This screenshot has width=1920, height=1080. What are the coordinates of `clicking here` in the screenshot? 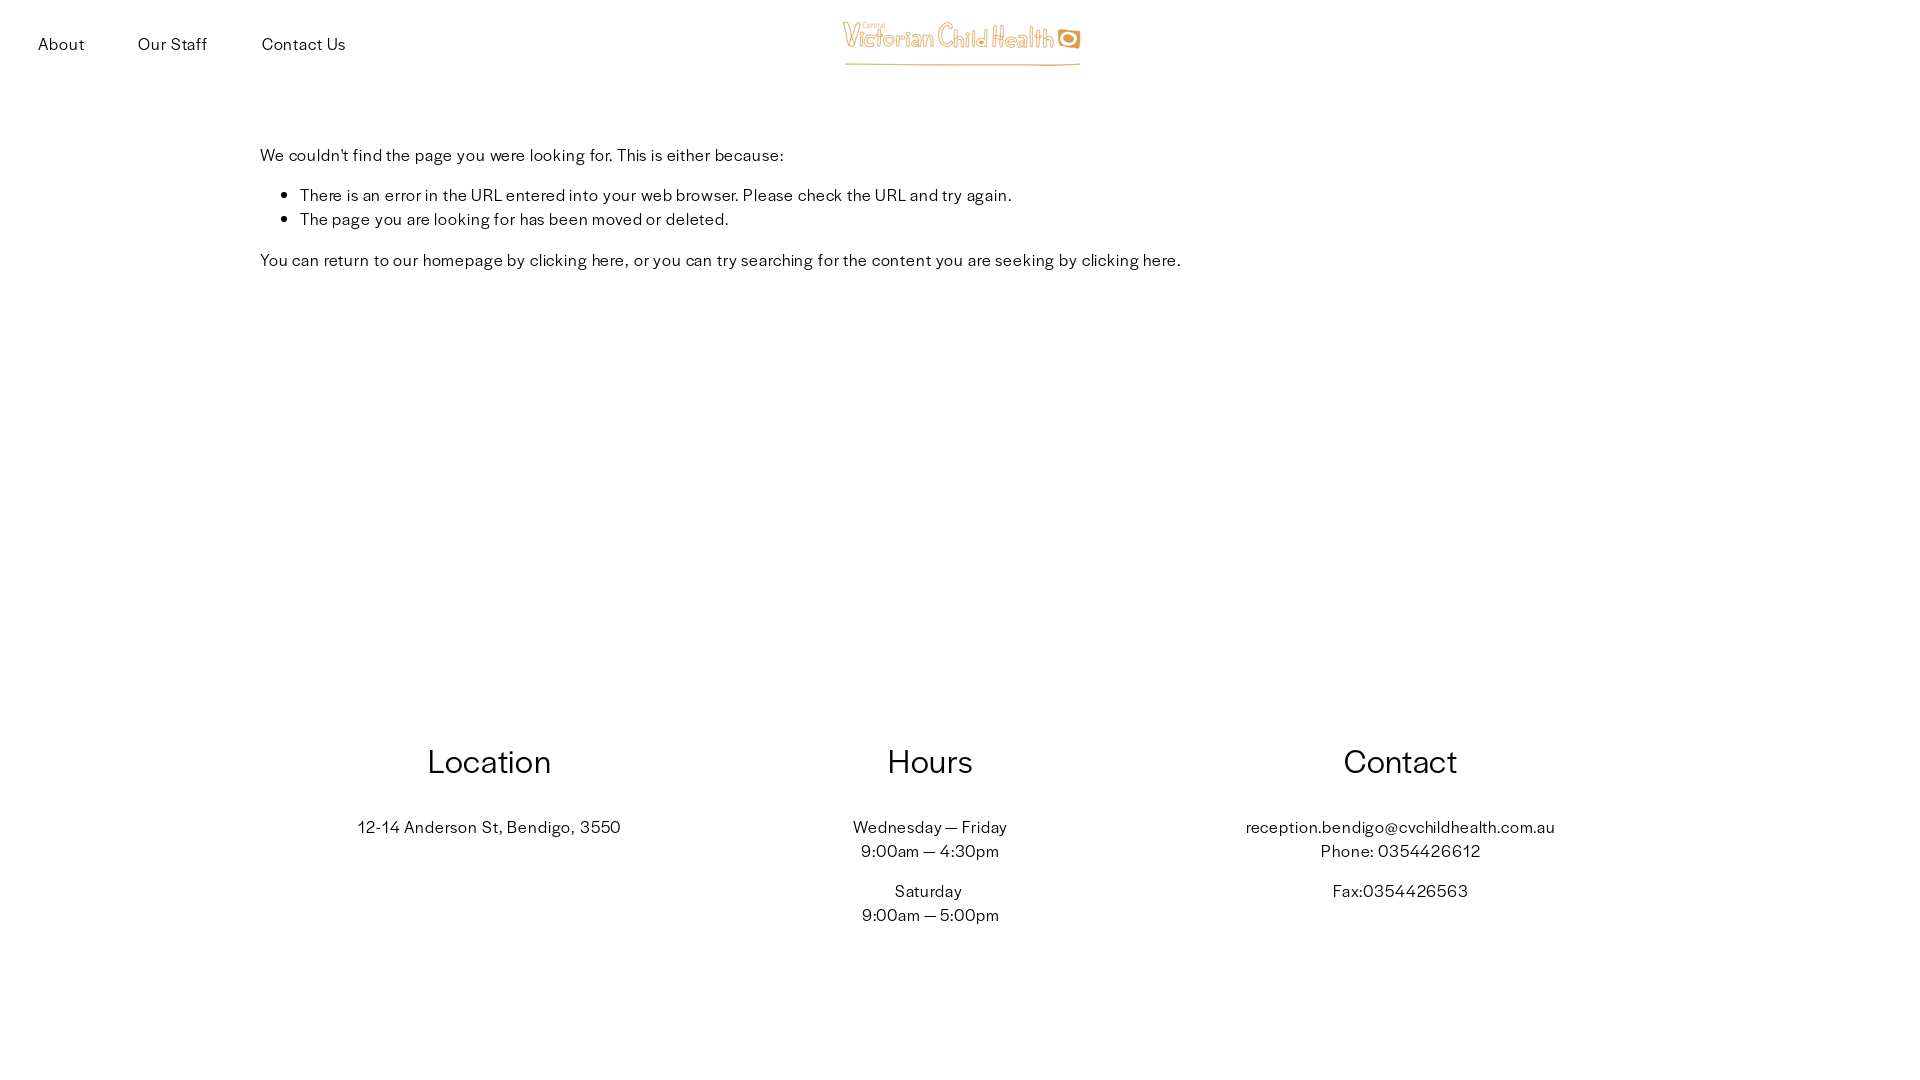 It's located at (1130, 260).